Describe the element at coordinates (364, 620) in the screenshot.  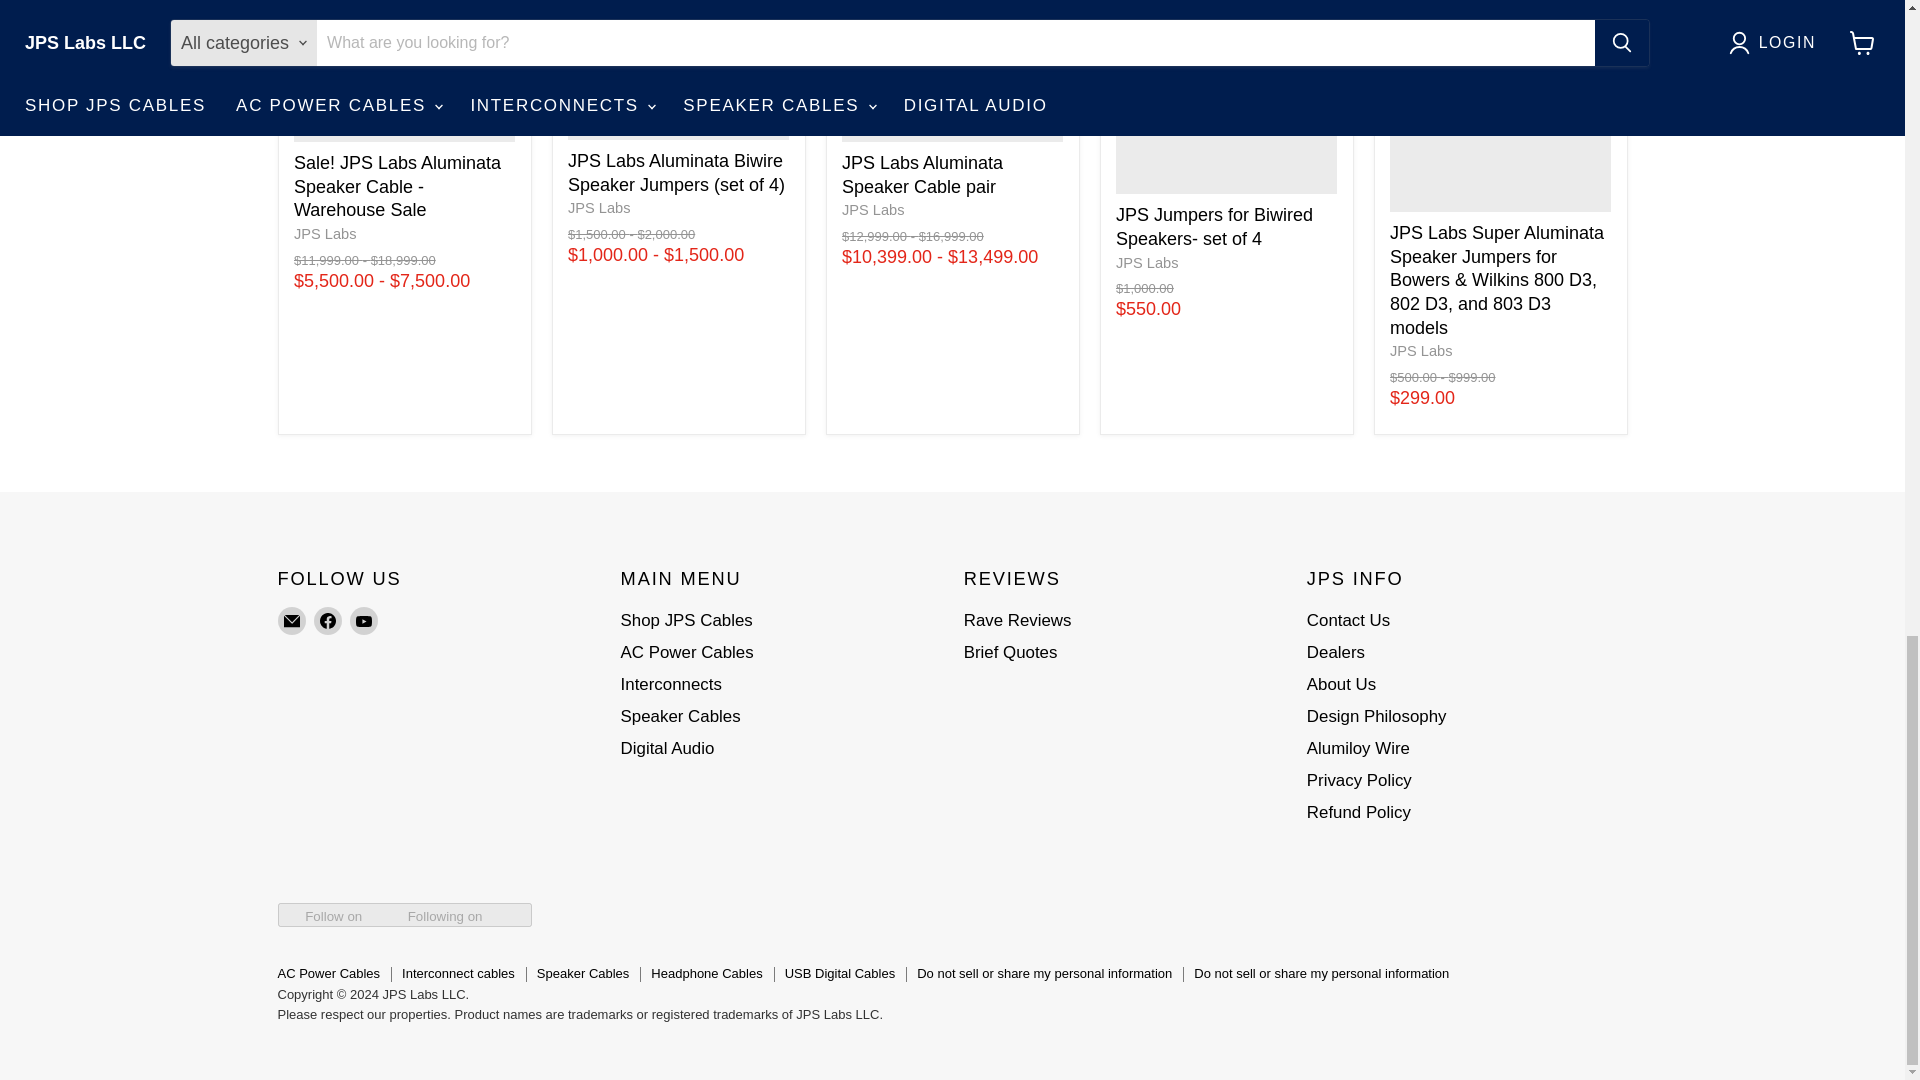
I see `YouTube` at that location.